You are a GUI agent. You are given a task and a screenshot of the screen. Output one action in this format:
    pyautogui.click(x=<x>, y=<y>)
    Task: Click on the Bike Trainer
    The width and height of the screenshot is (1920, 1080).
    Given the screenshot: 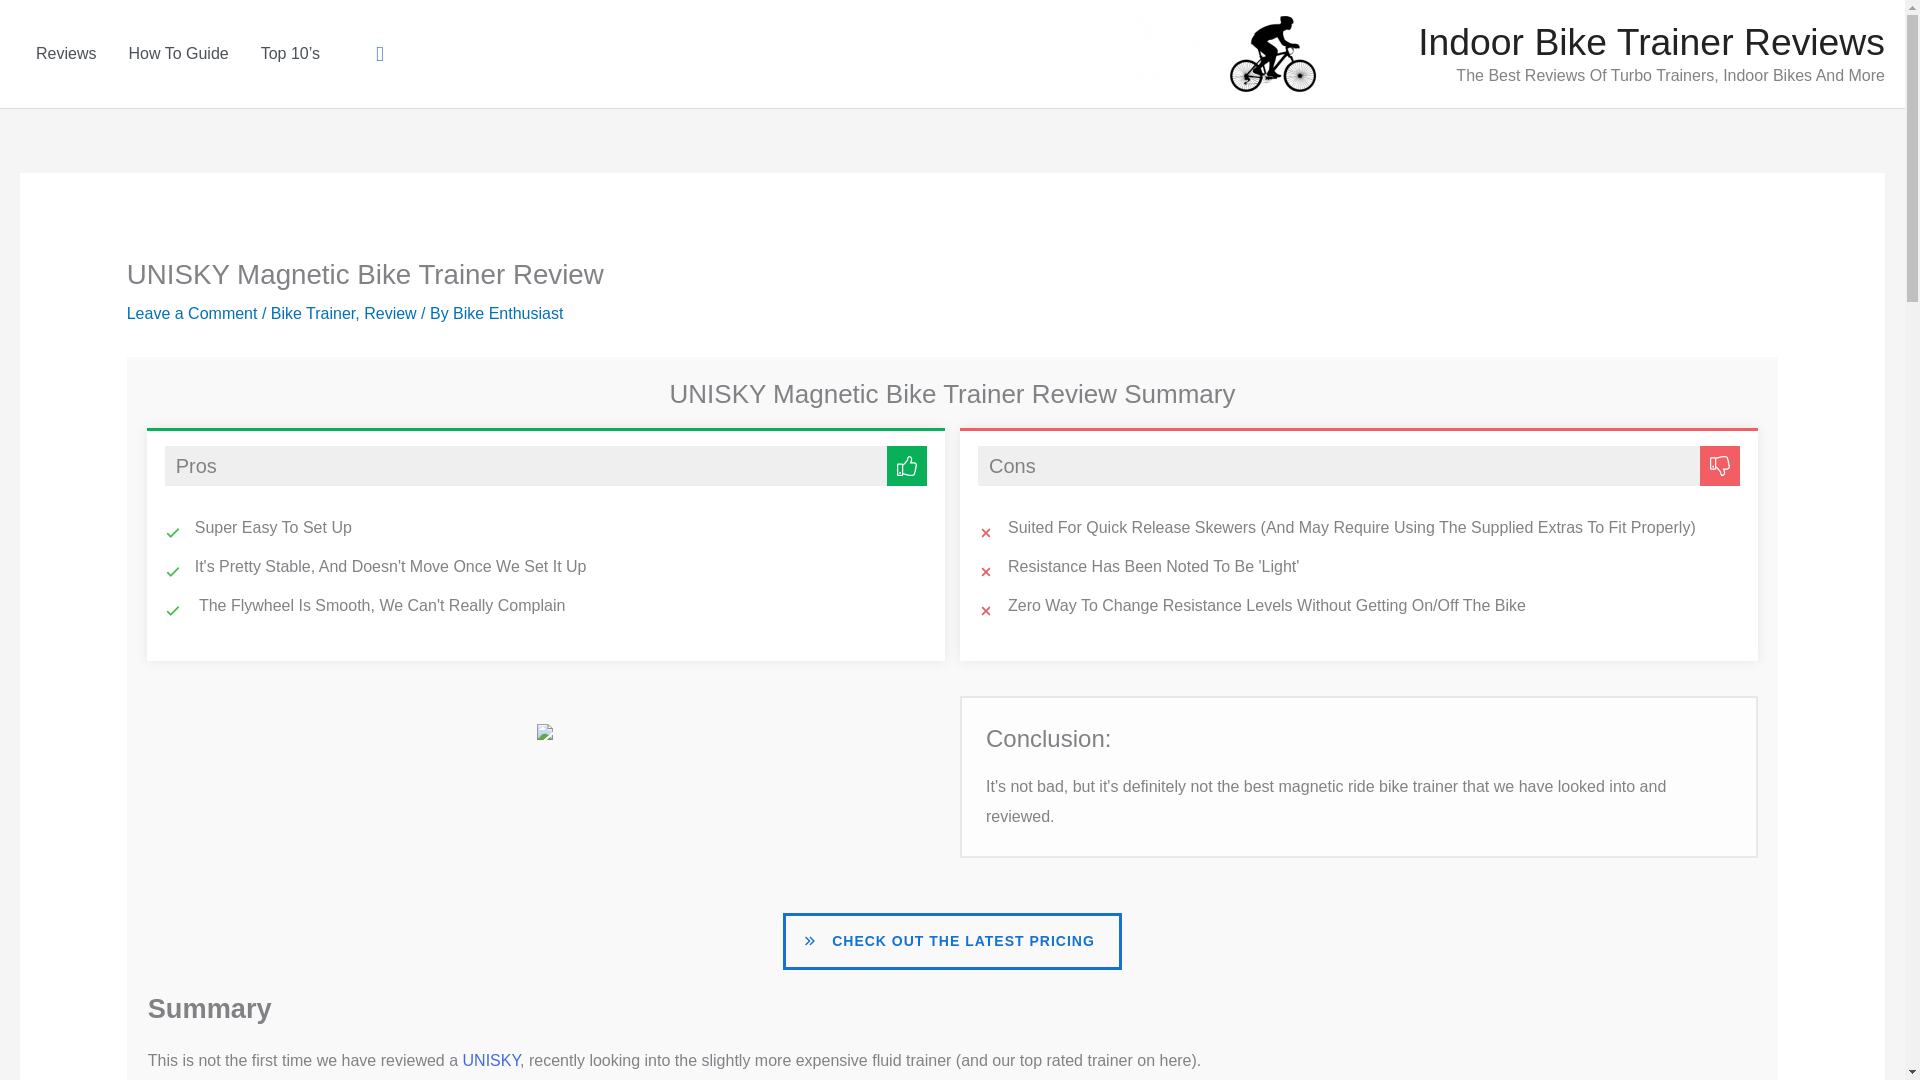 What is the action you would take?
    pyautogui.click(x=312, y=312)
    